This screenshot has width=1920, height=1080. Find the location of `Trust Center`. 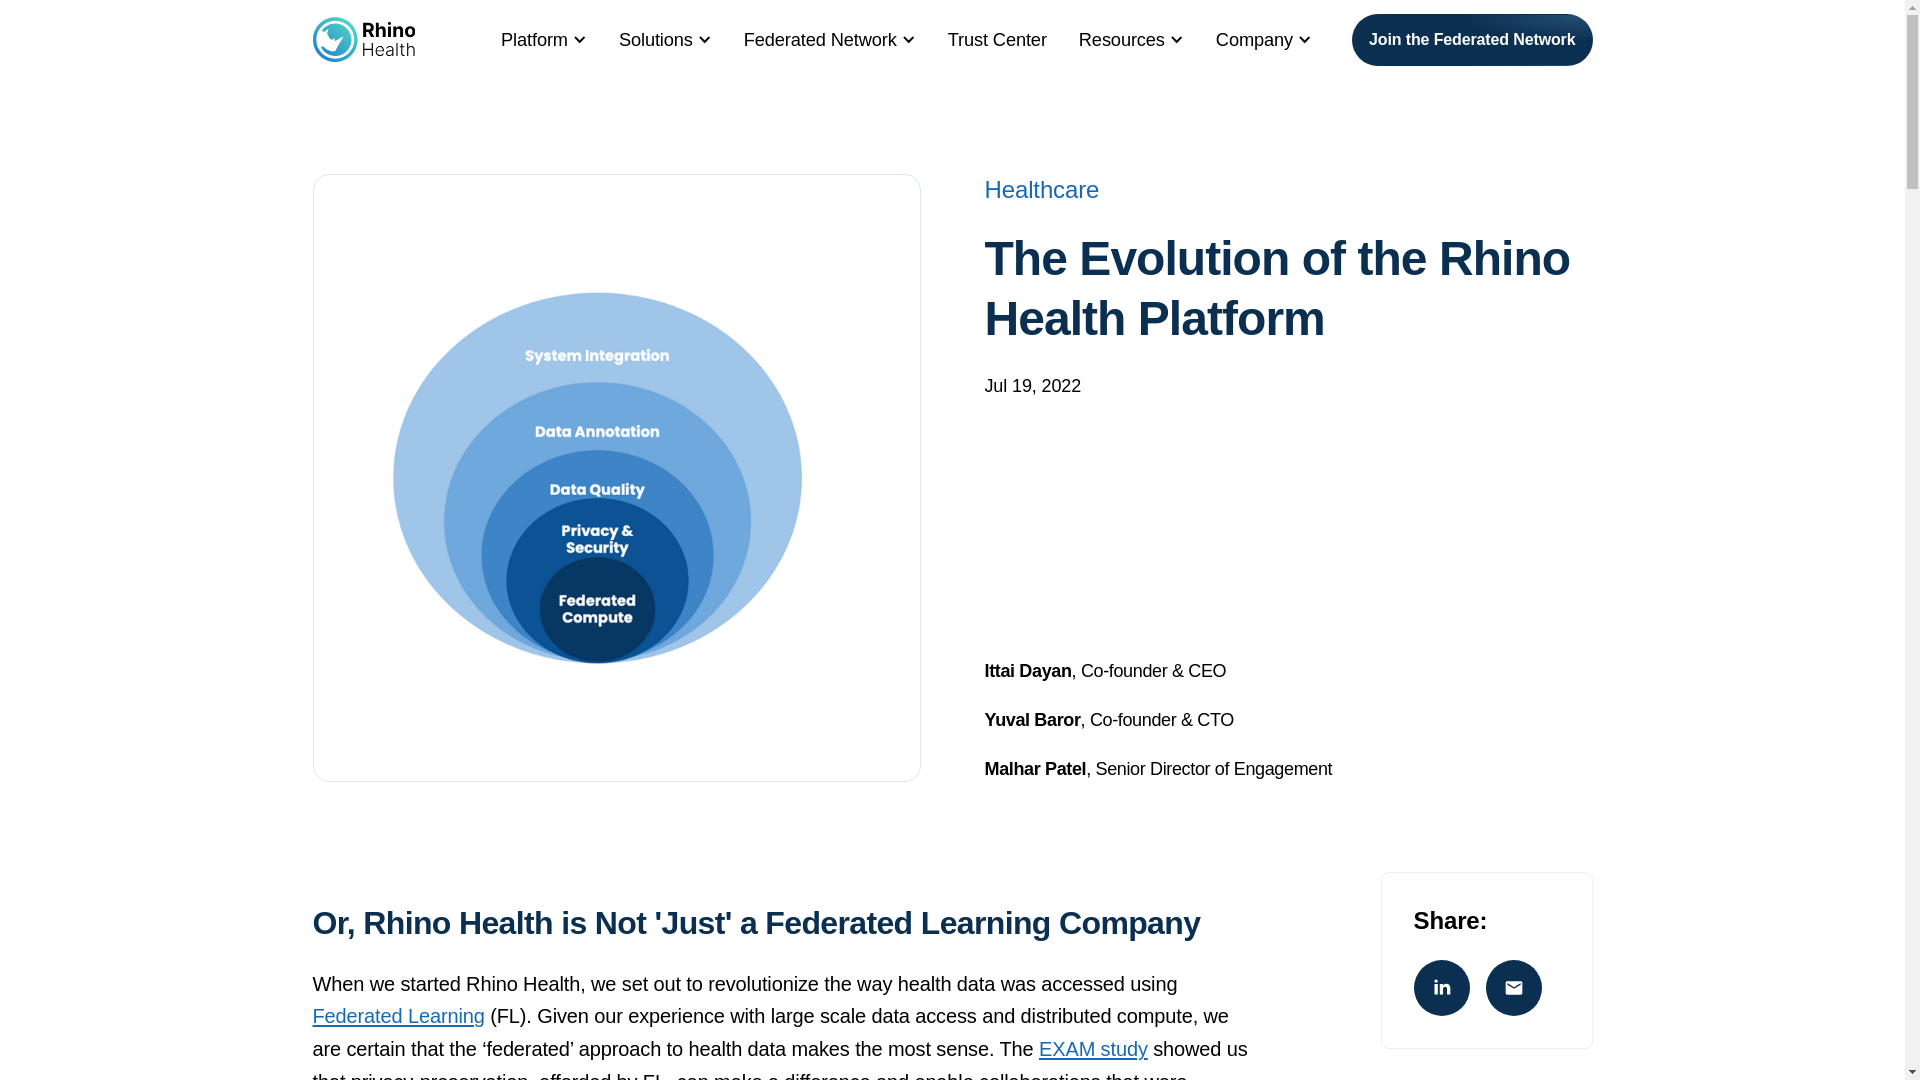

Trust Center is located at coordinates (997, 40).